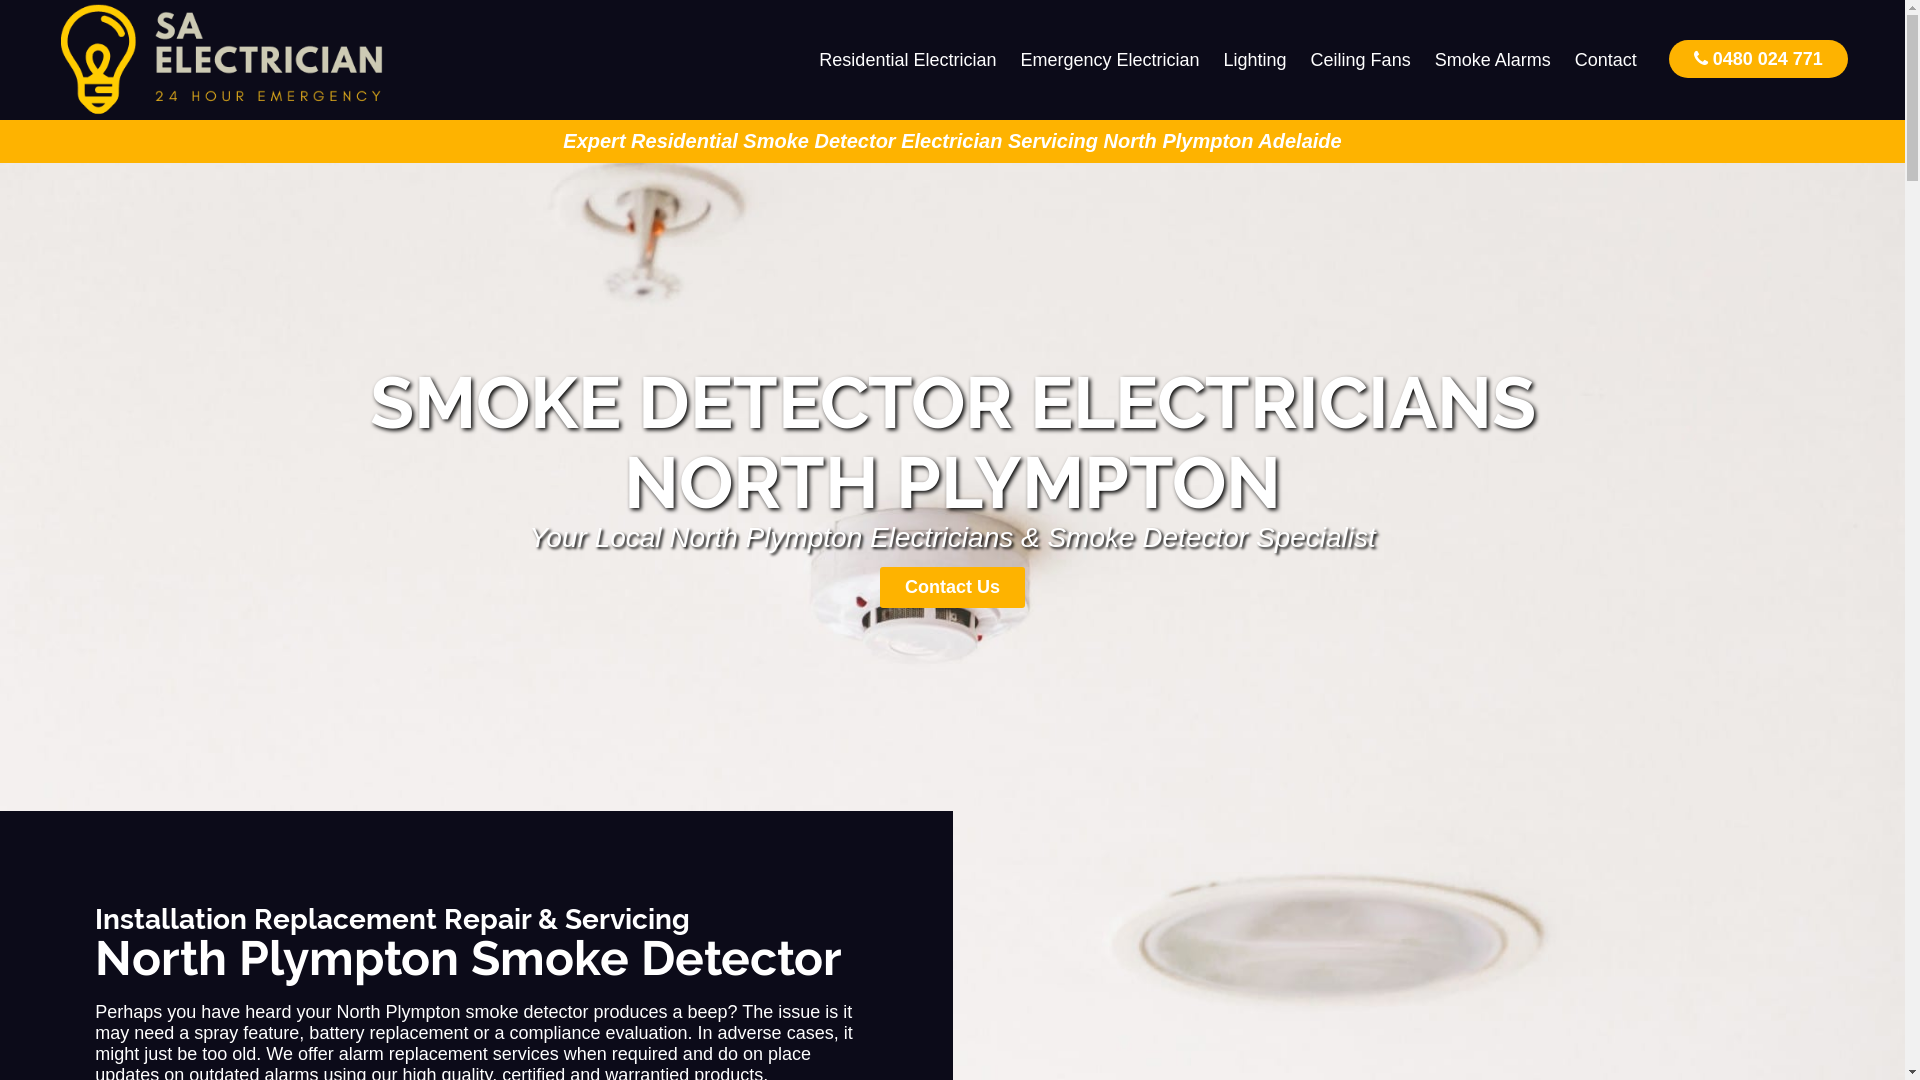  Describe the element at coordinates (1110, 60) in the screenshot. I see `Emergency Electrician` at that location.